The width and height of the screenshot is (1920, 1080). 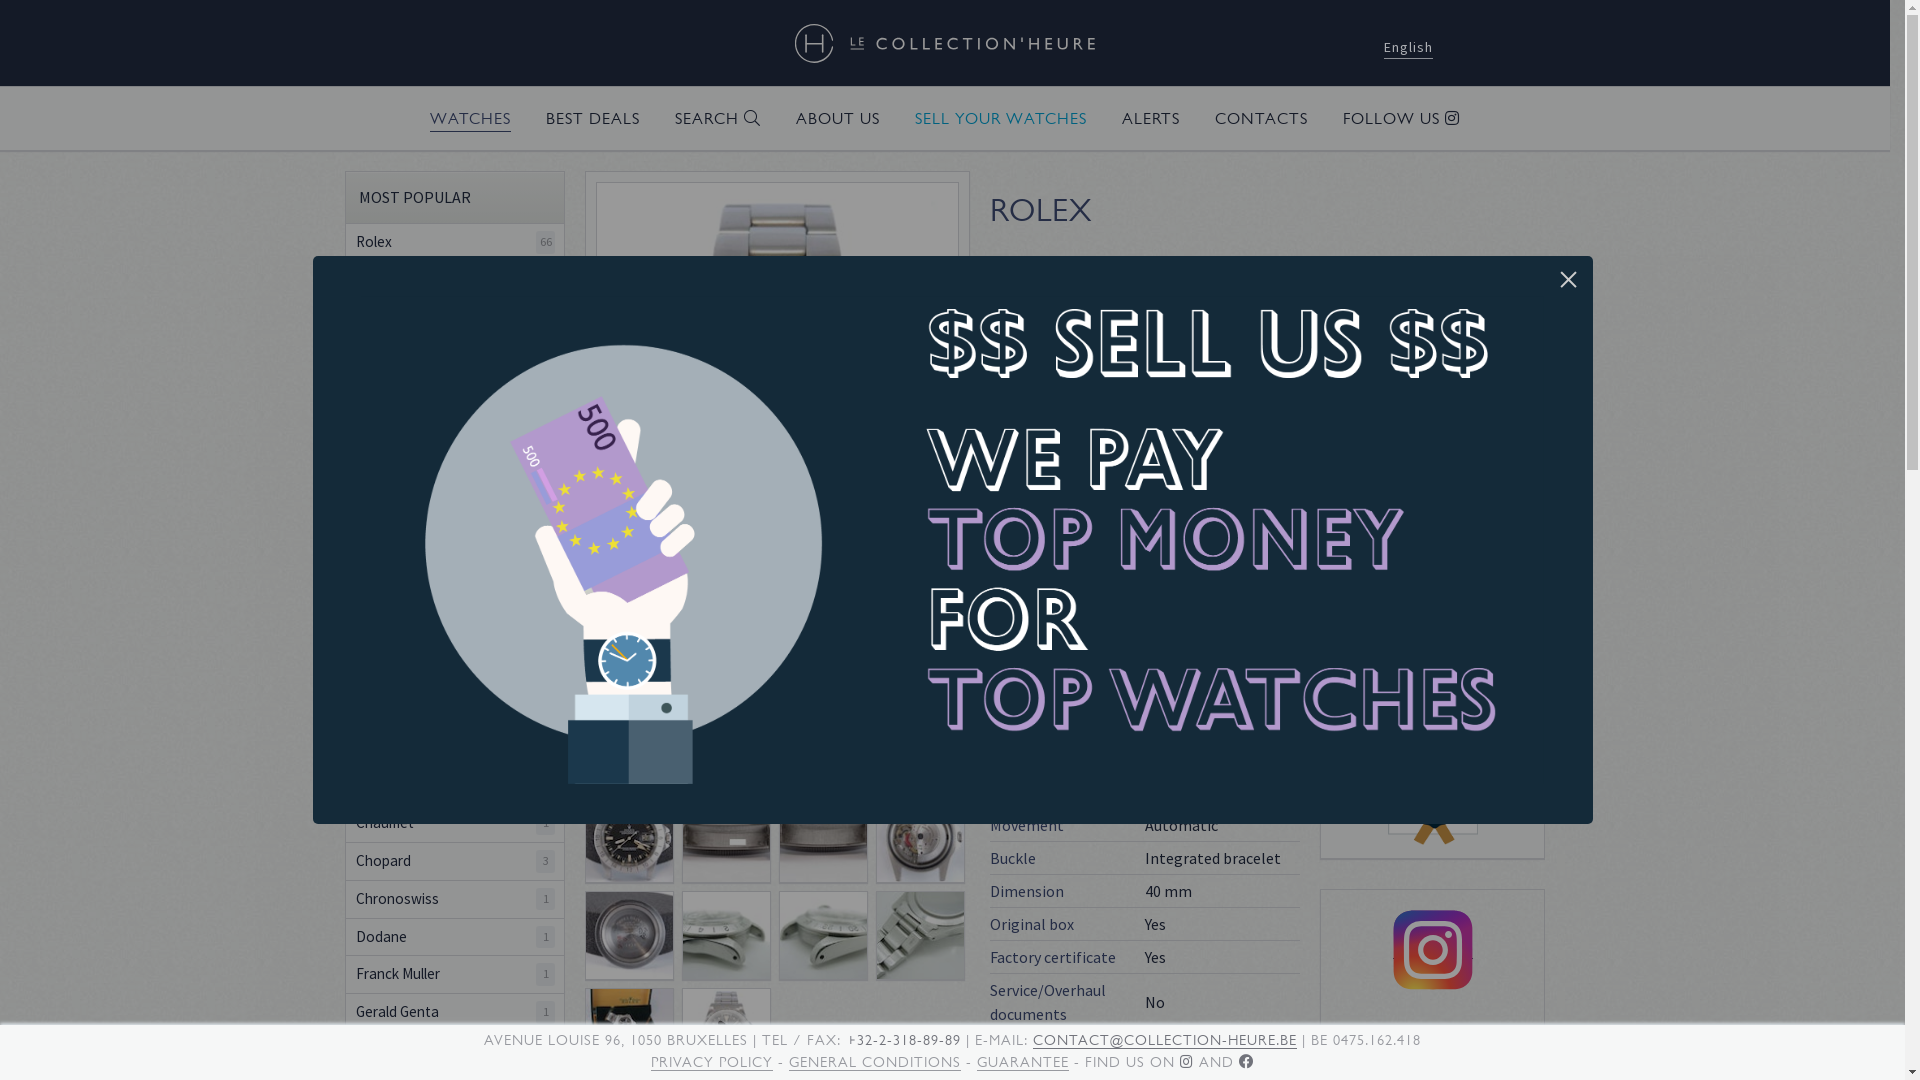 I want to click on GENERAL CONDITIONS, so click(x=875, y=1062).